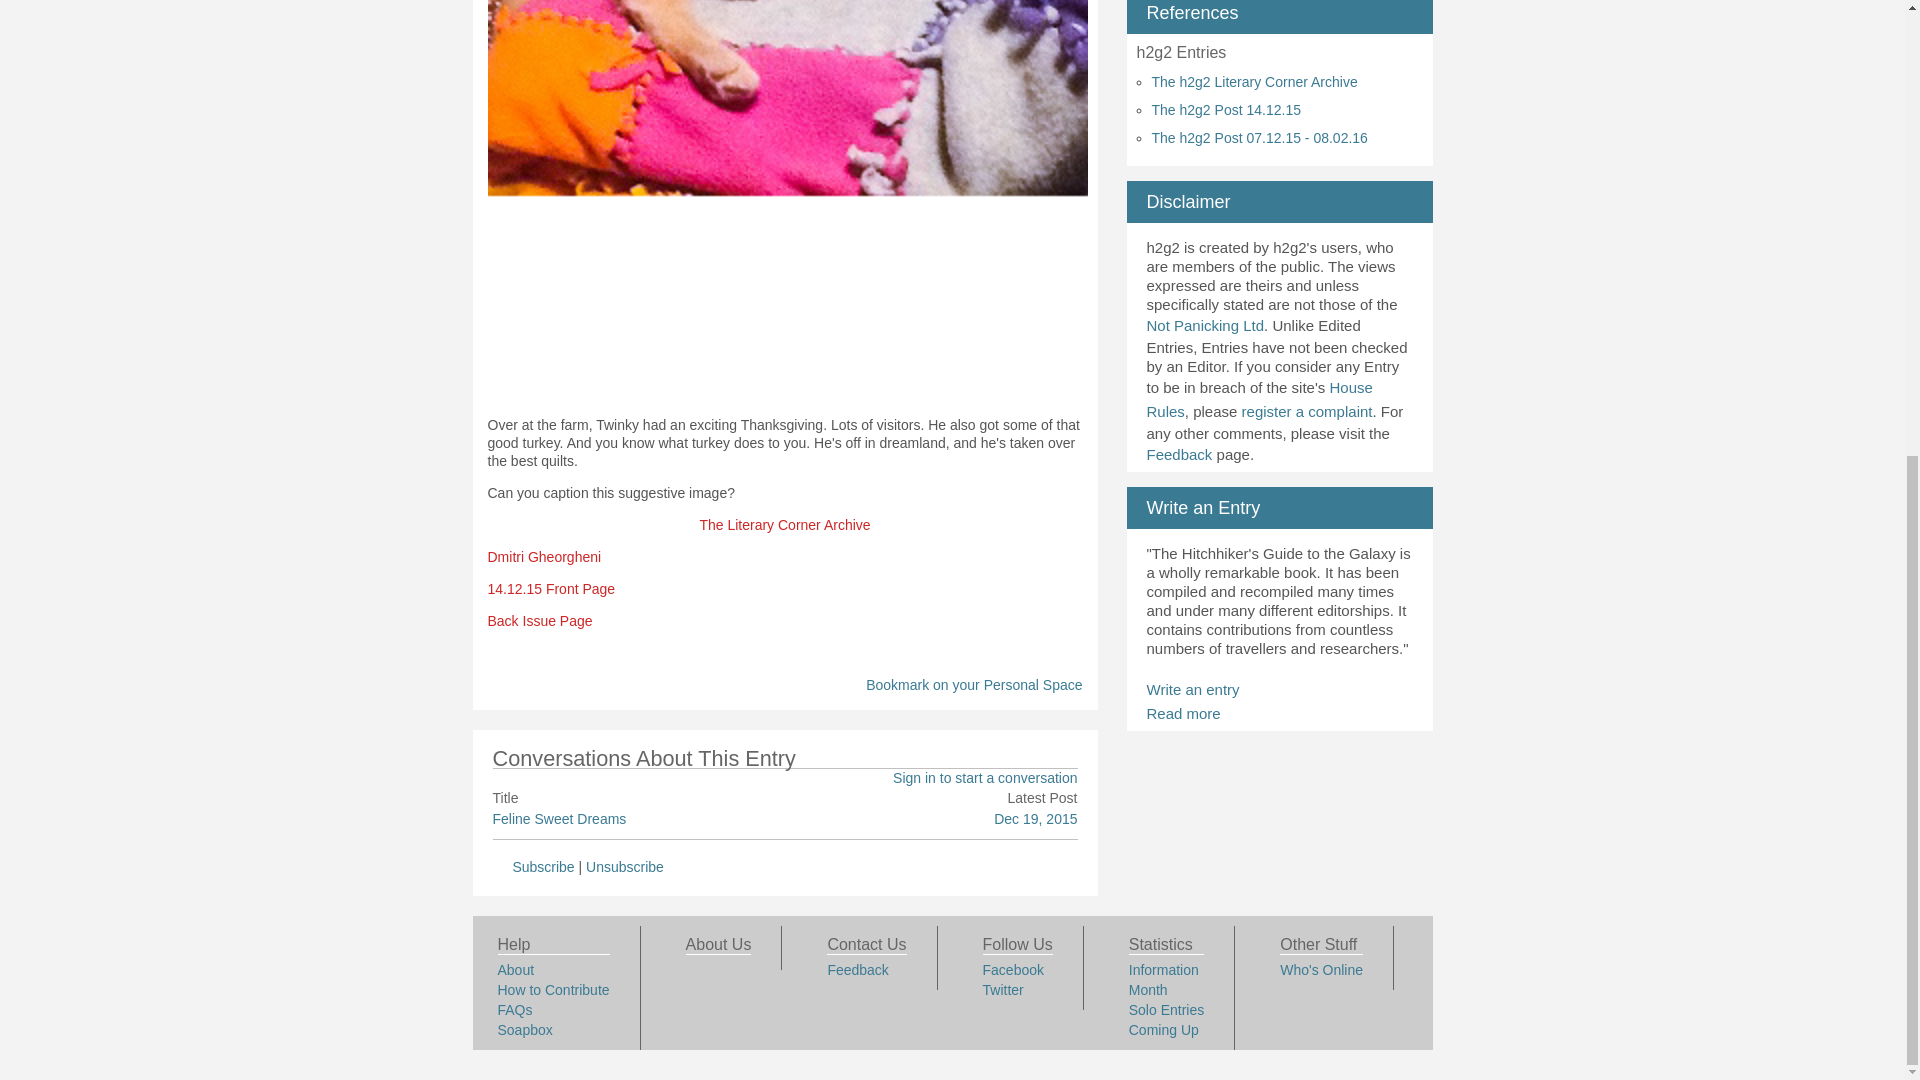 The image size is (1920, 1080). What do you see at coordinates (1192, 689) in the screenshot?
I see `Write an entry` at bounding box center [1192, 689].